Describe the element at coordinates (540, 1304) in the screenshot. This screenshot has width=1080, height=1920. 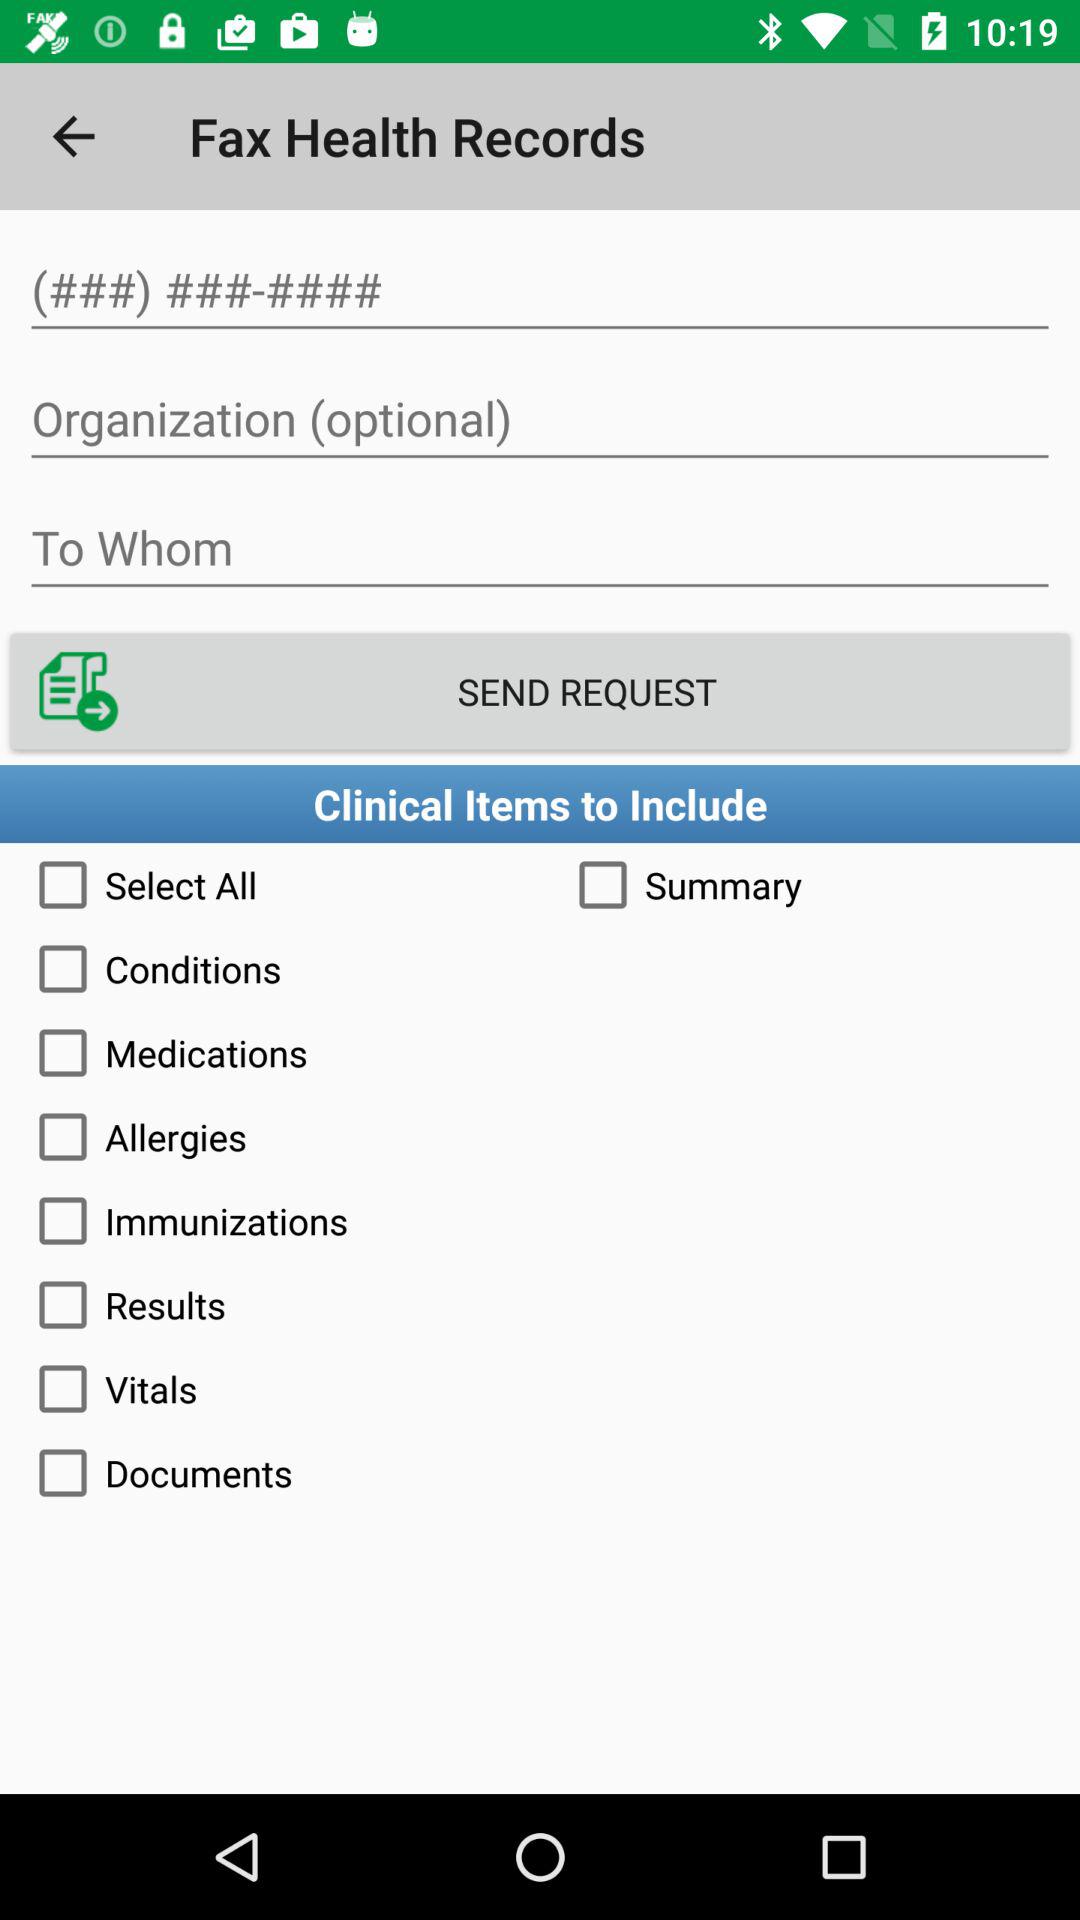
I see `click item above vitals item` at that location.